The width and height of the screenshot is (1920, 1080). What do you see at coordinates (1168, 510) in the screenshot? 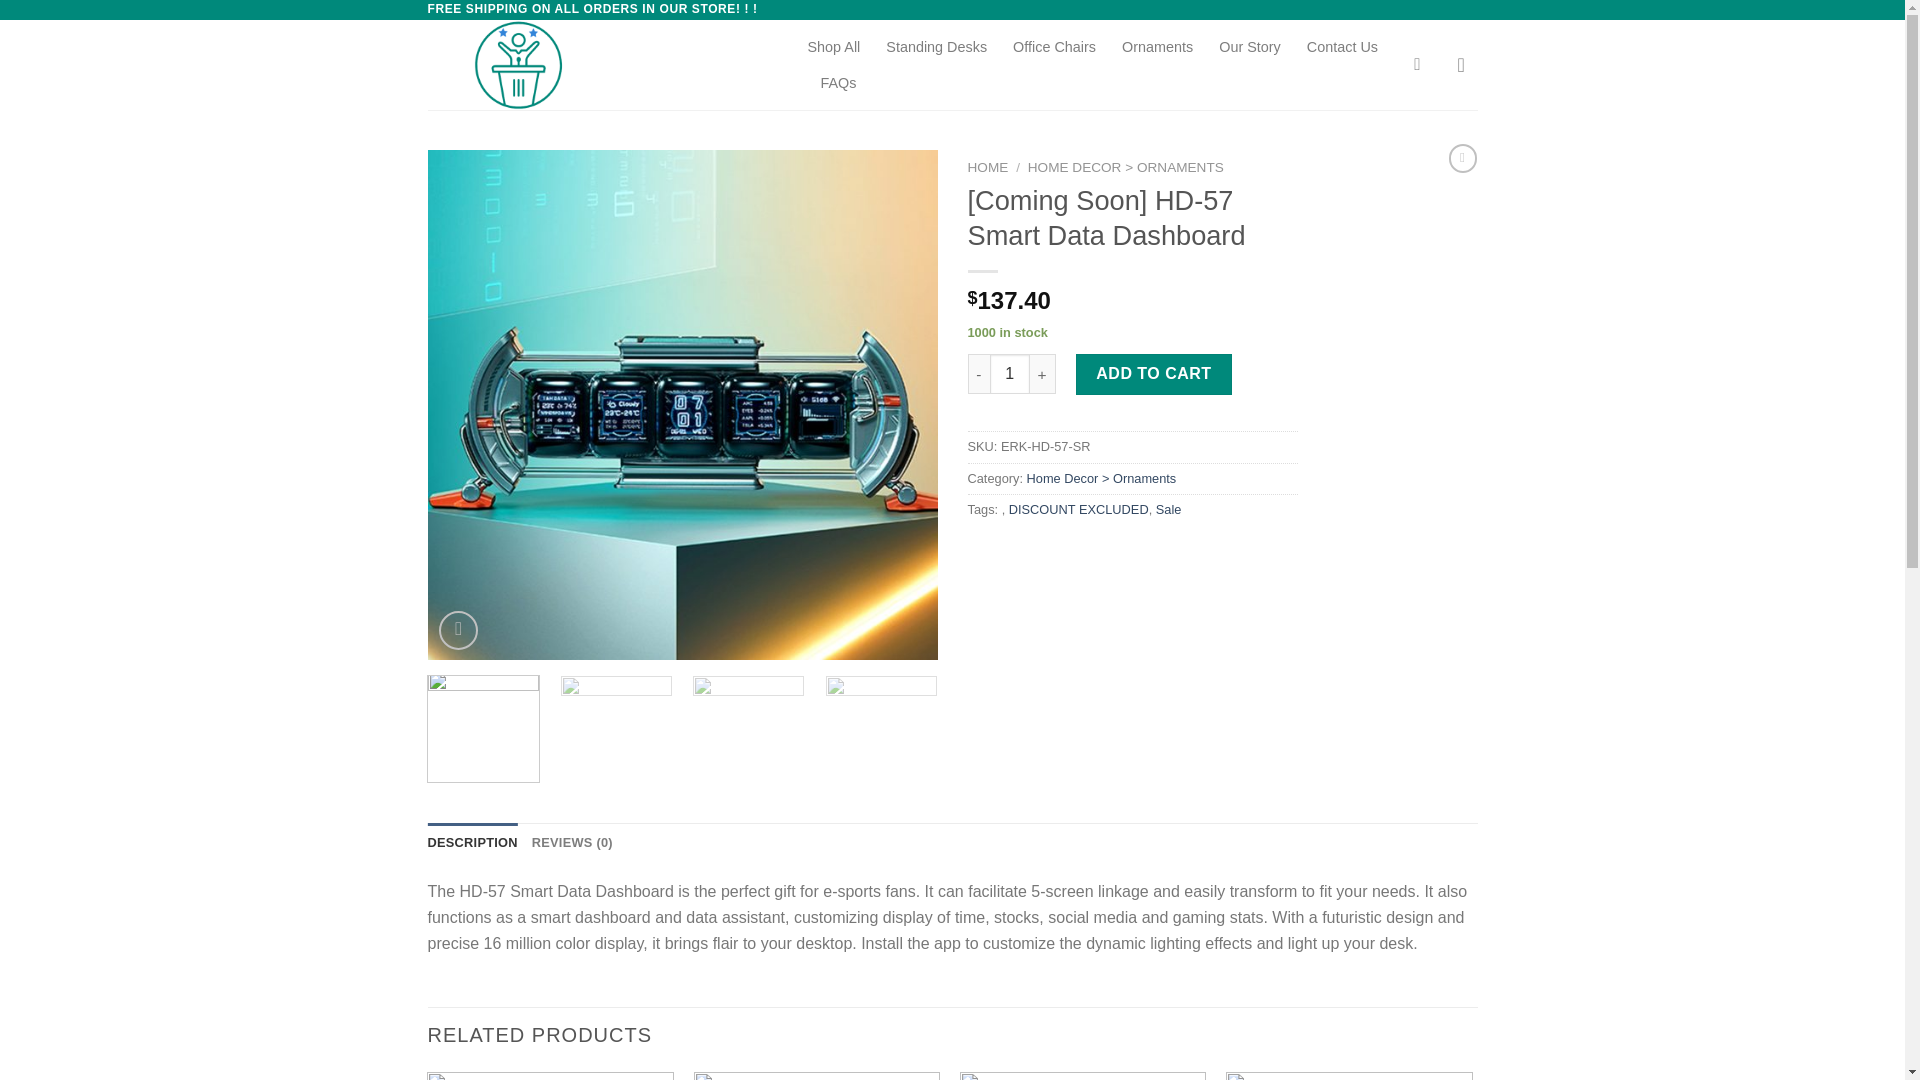
I see `Sale` at bounding box center [1168, 510].